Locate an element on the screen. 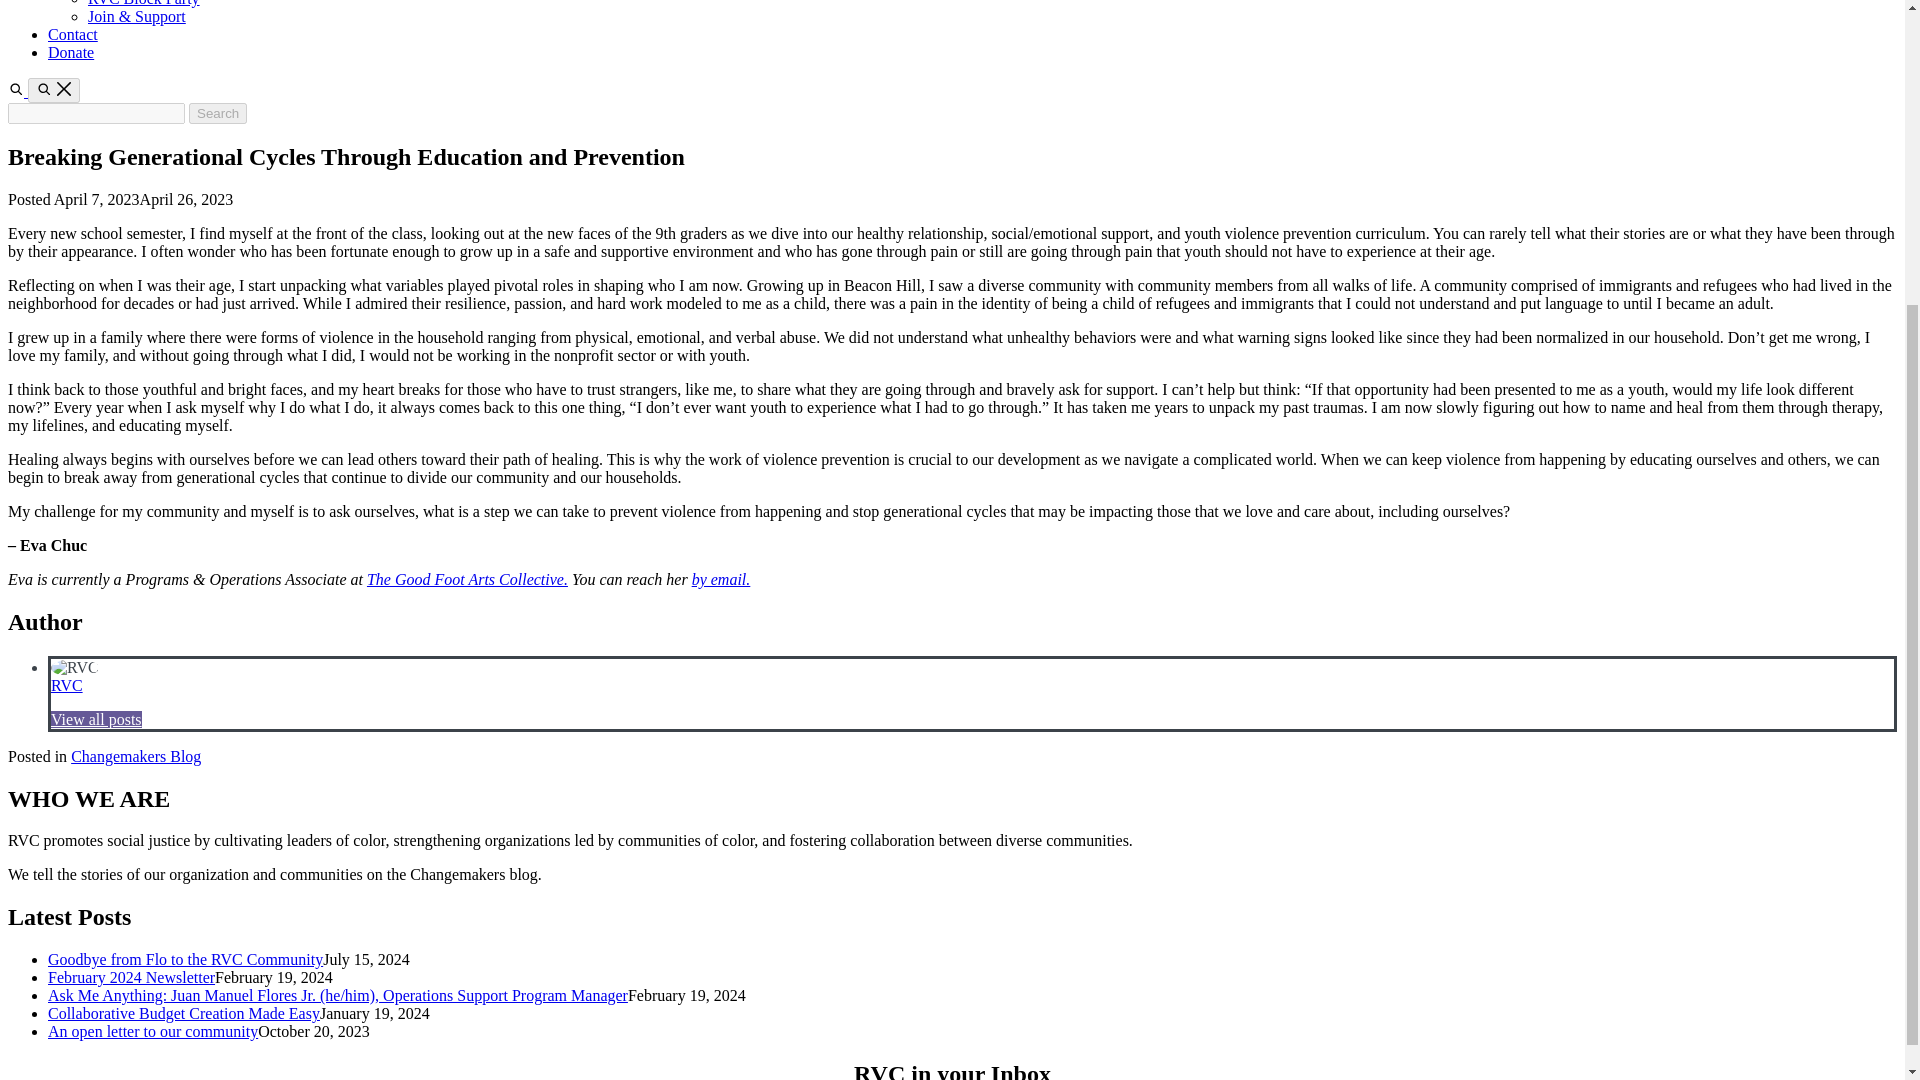 The height and width of the screenshot is (1080, 1920). RVC is located at coordinates (66, 686).